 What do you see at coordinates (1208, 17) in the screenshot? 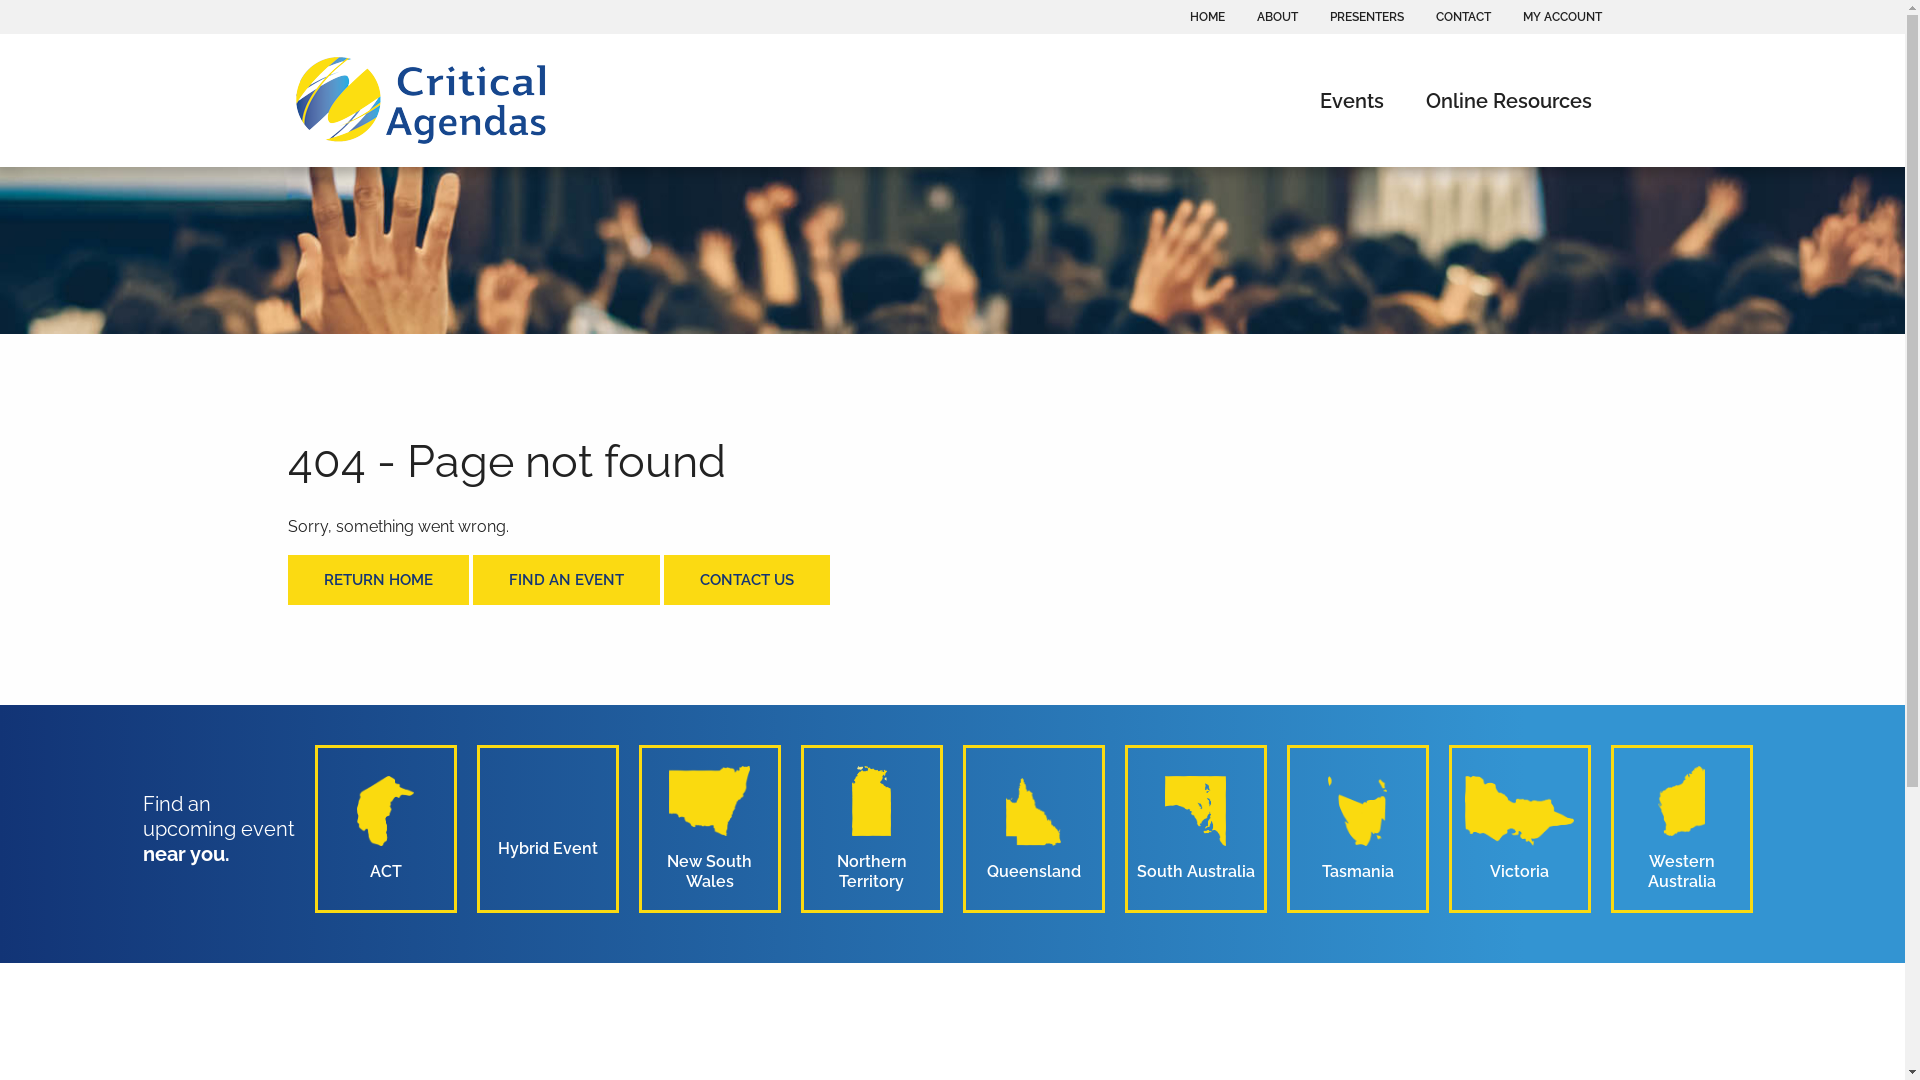
I see `HOME` at bounding box center [1208, 17].